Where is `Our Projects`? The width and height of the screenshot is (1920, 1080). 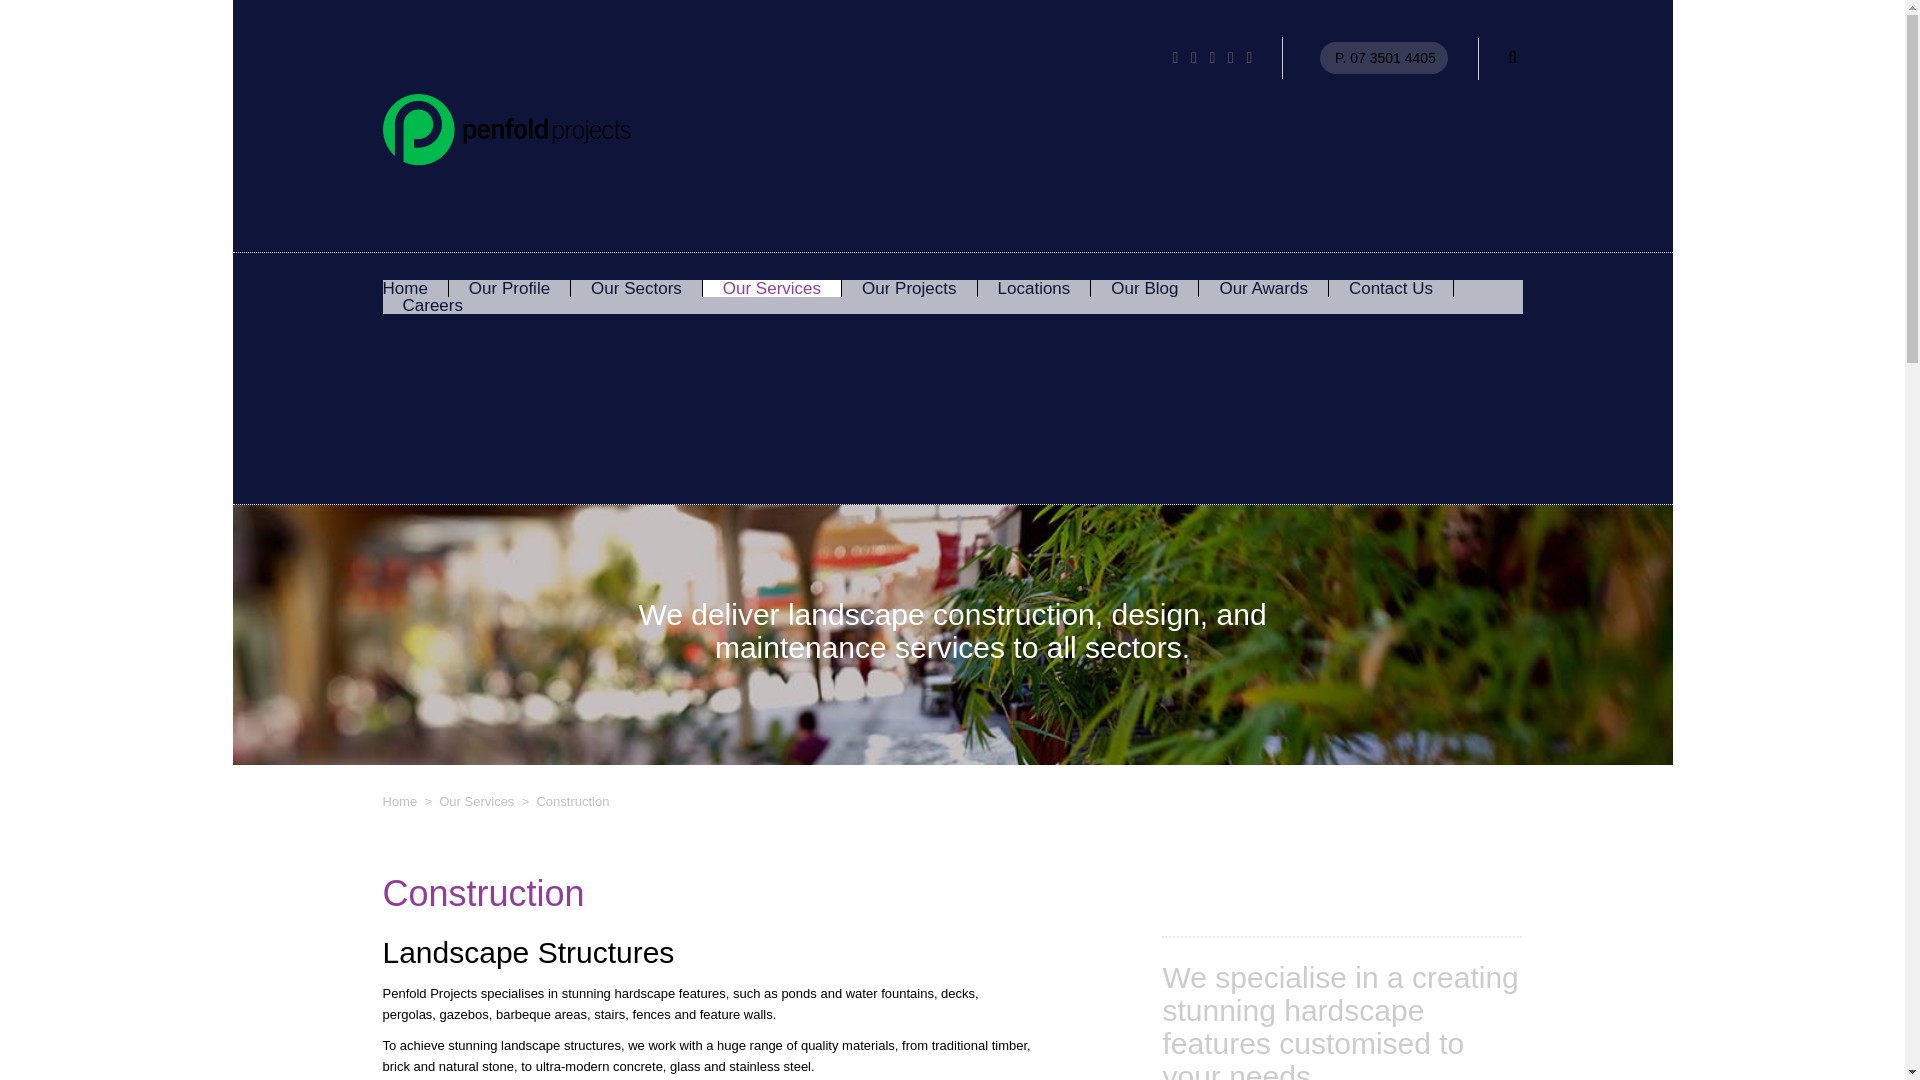 Our Projects is located at coordinates (909, 288).